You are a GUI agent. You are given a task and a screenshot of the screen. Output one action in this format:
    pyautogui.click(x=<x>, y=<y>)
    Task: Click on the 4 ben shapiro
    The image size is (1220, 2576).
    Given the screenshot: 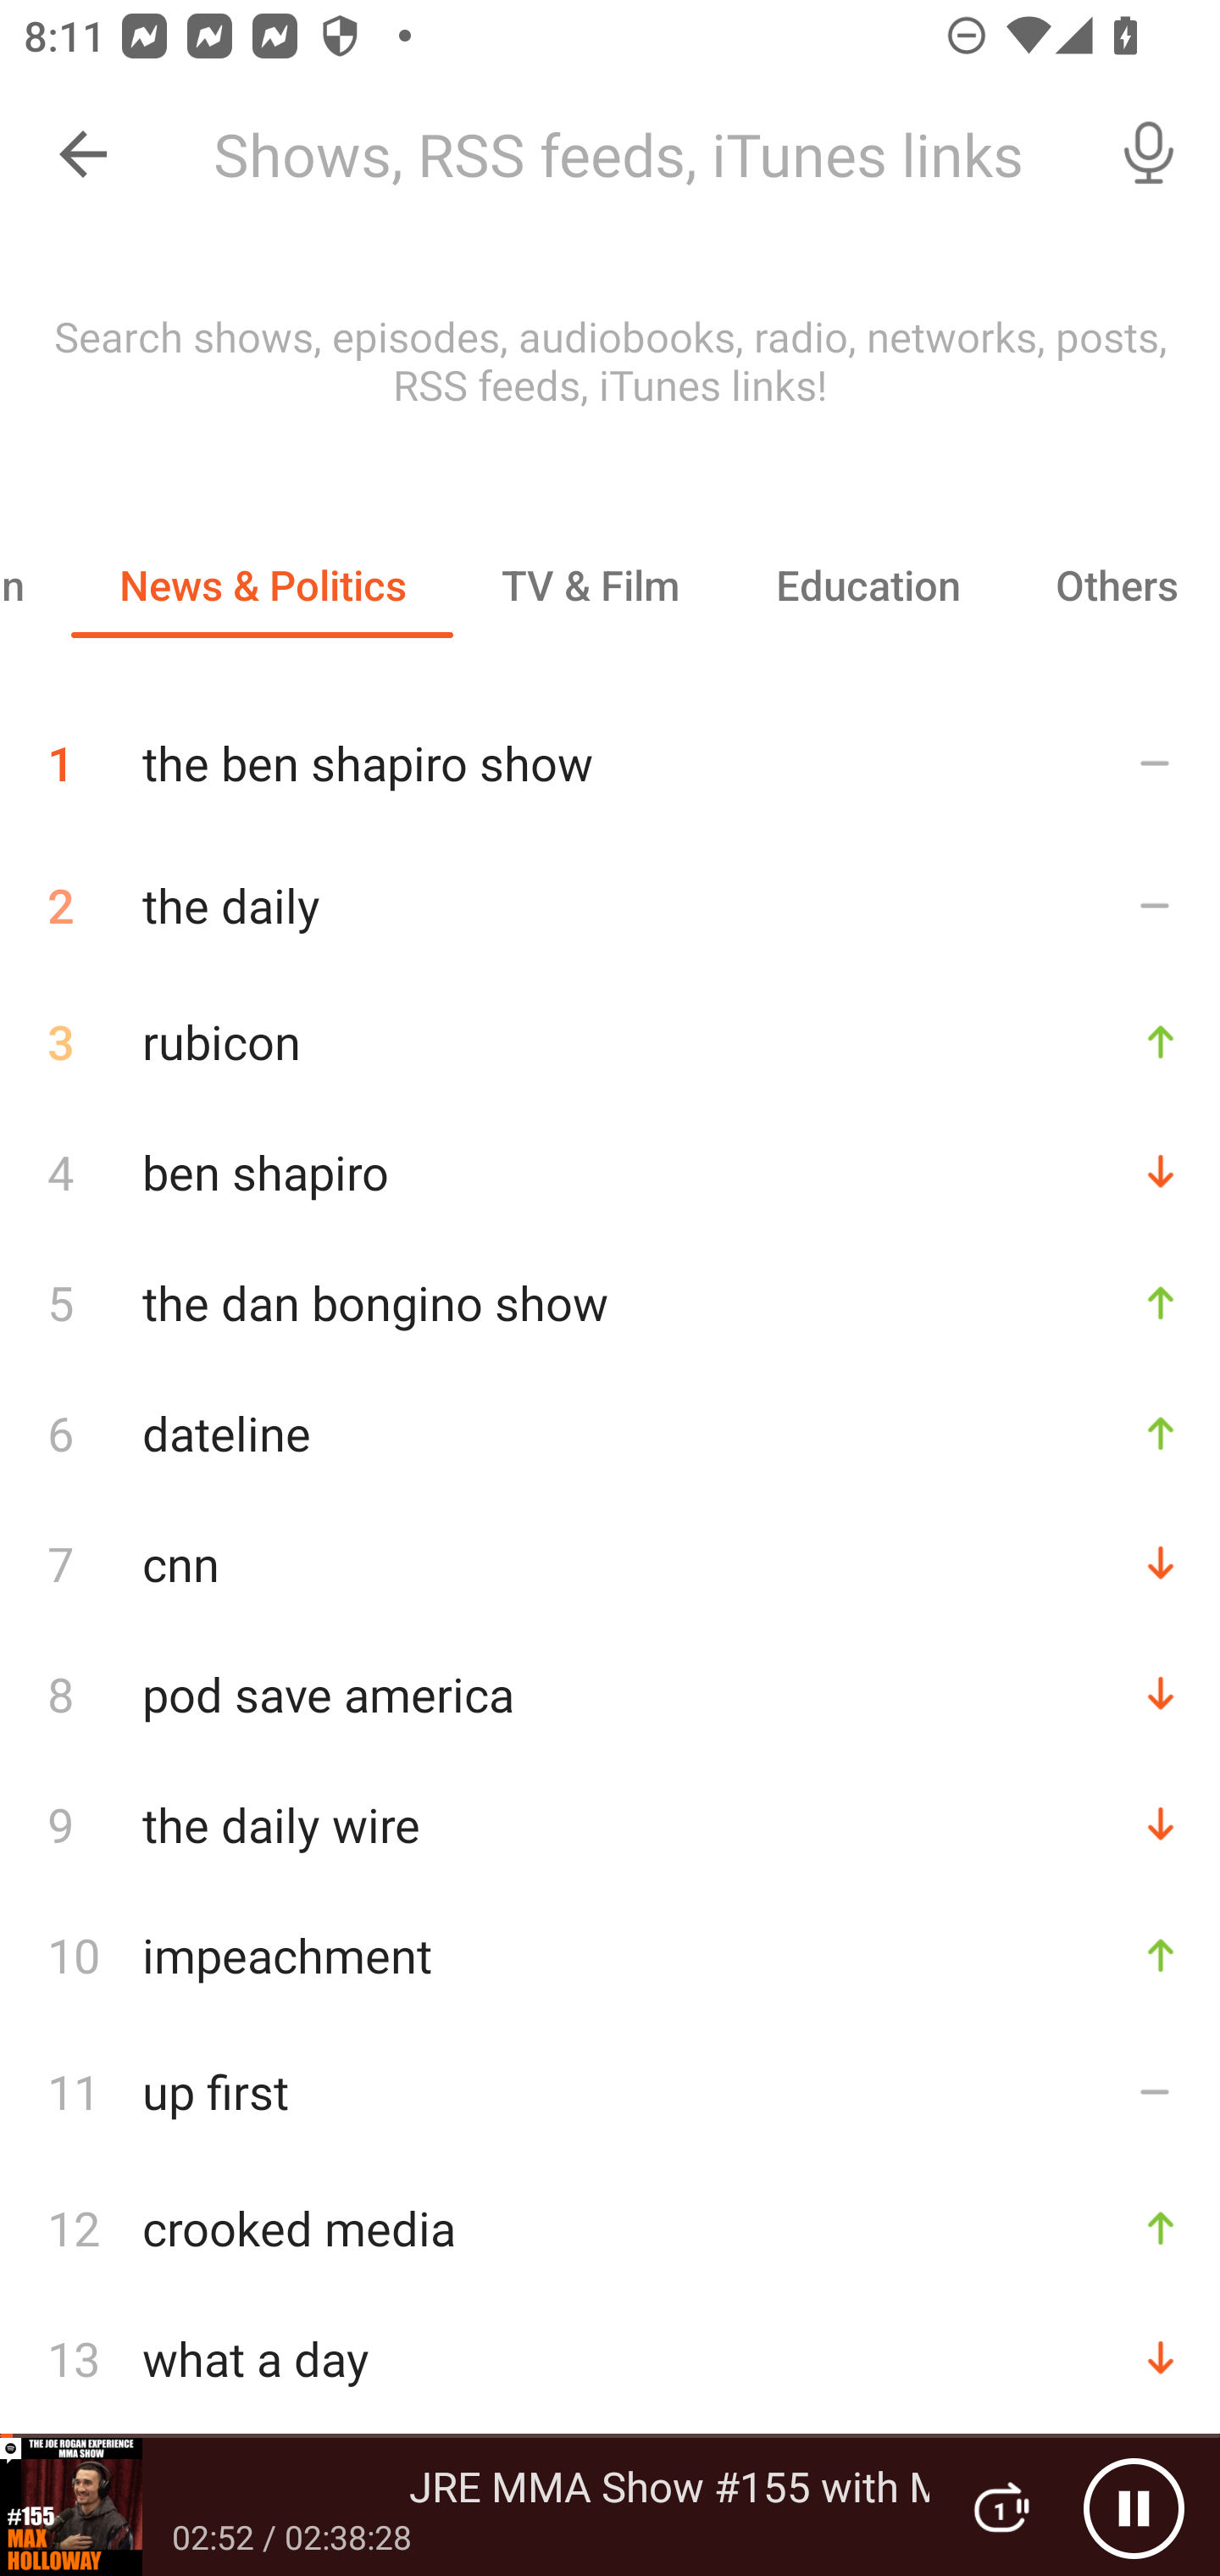 What is the action you would take?
    pyautogui.click(x=610, y=1172)
    